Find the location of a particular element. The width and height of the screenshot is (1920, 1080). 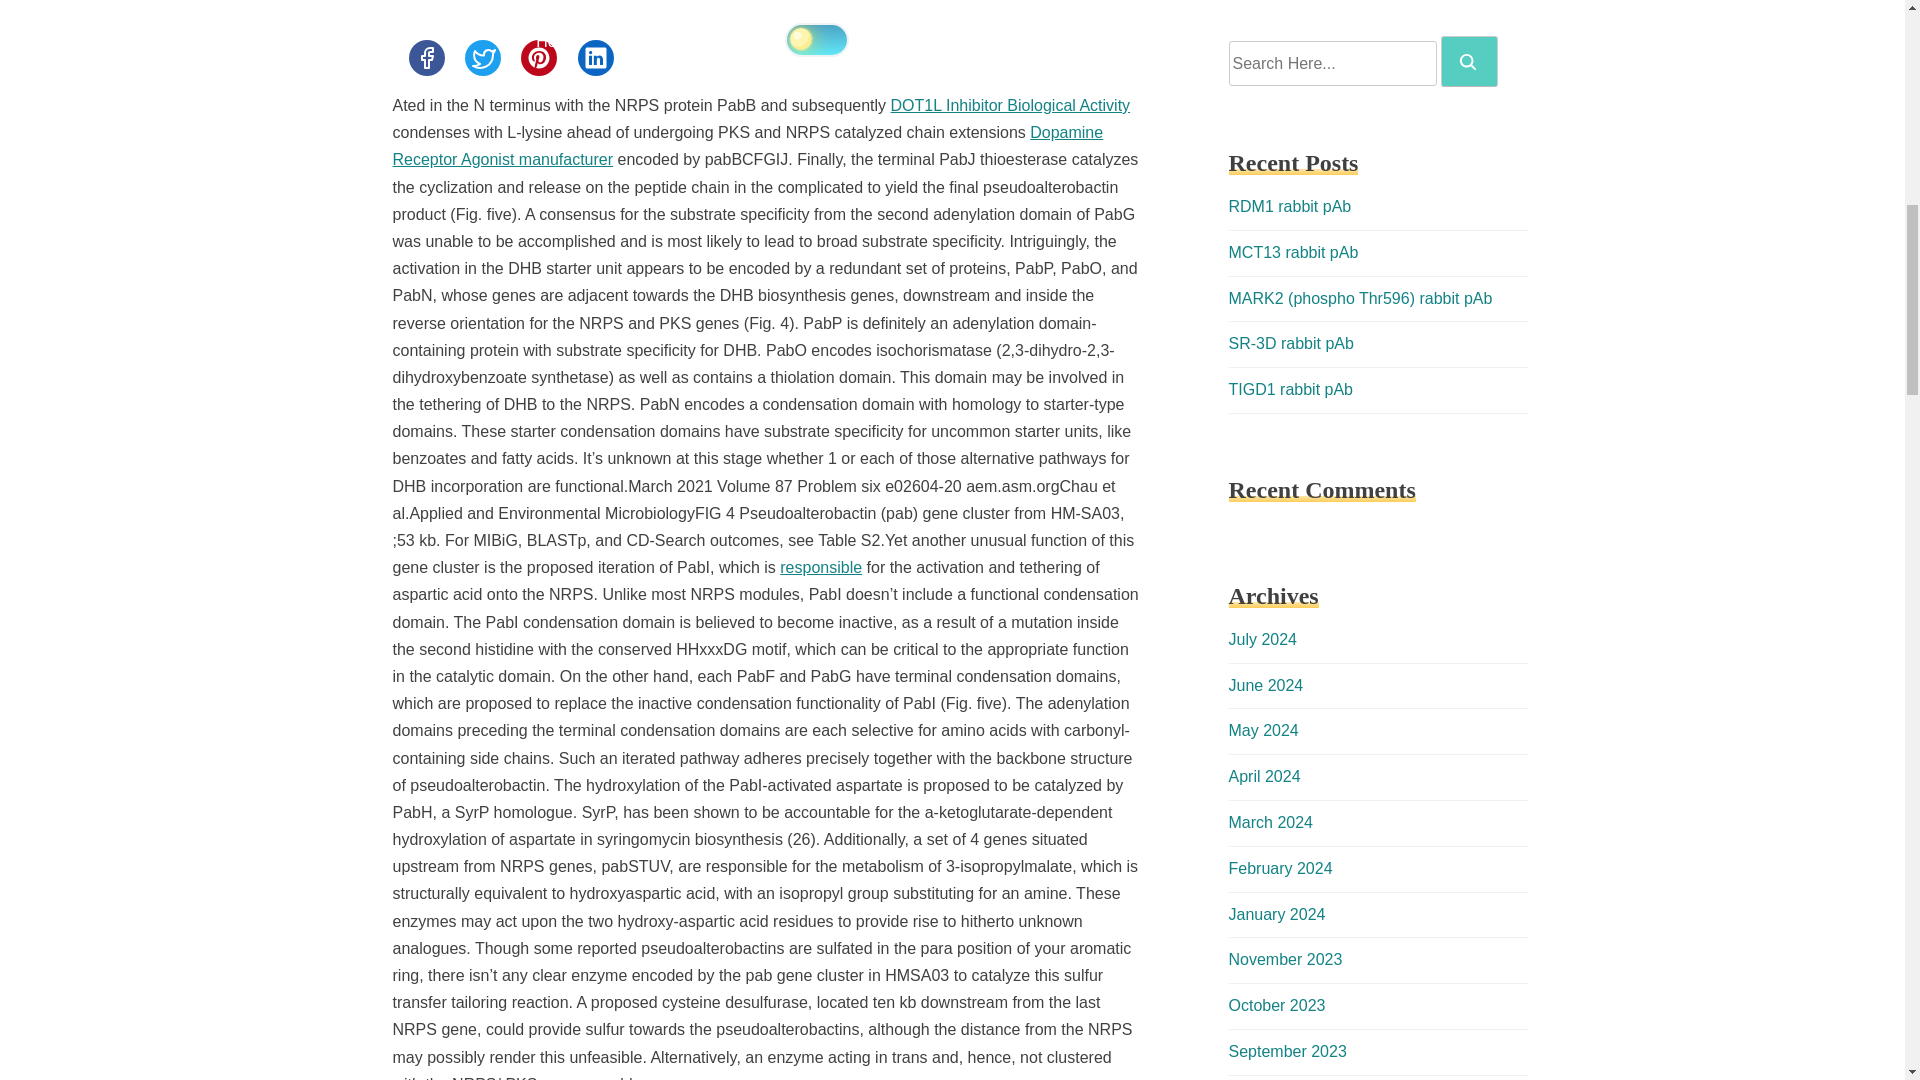

Search is located at coordinates (1468, 62).